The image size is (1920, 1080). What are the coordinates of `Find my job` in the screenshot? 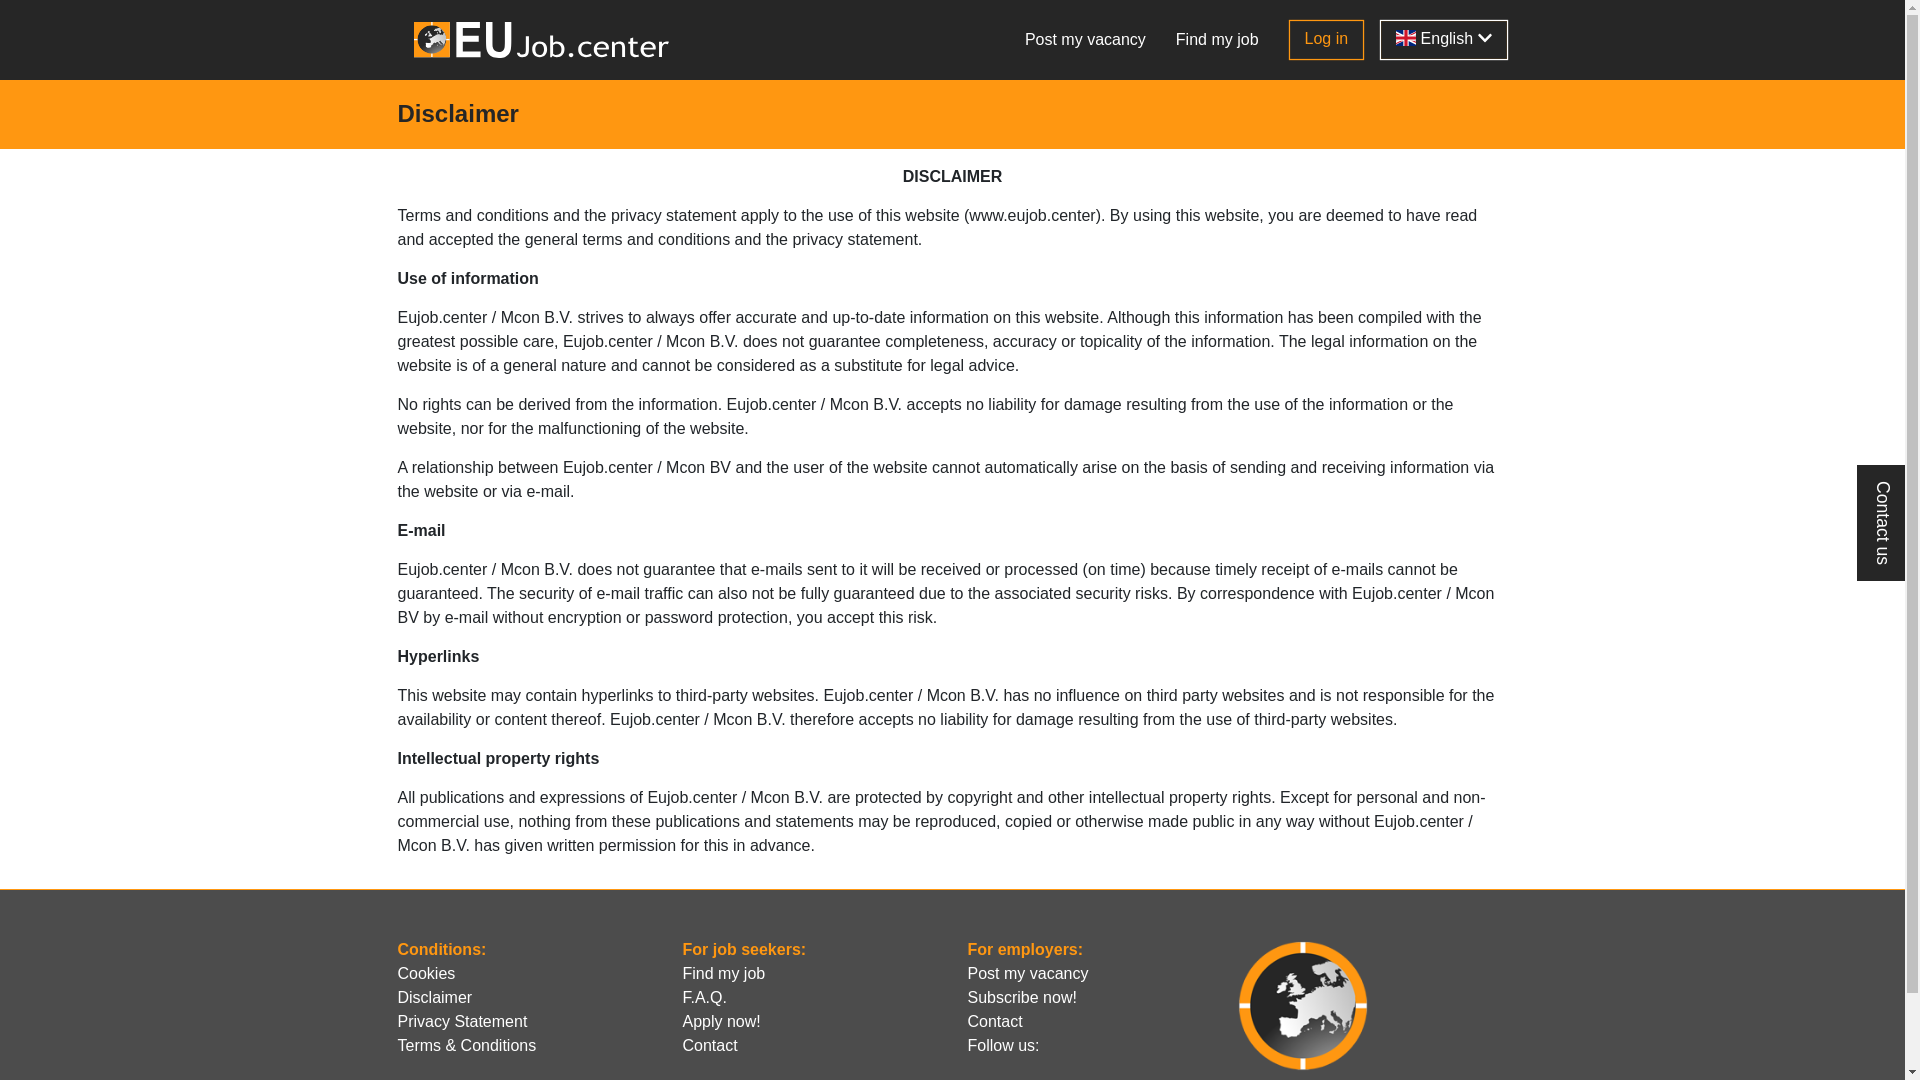 It's located at (724, 974).